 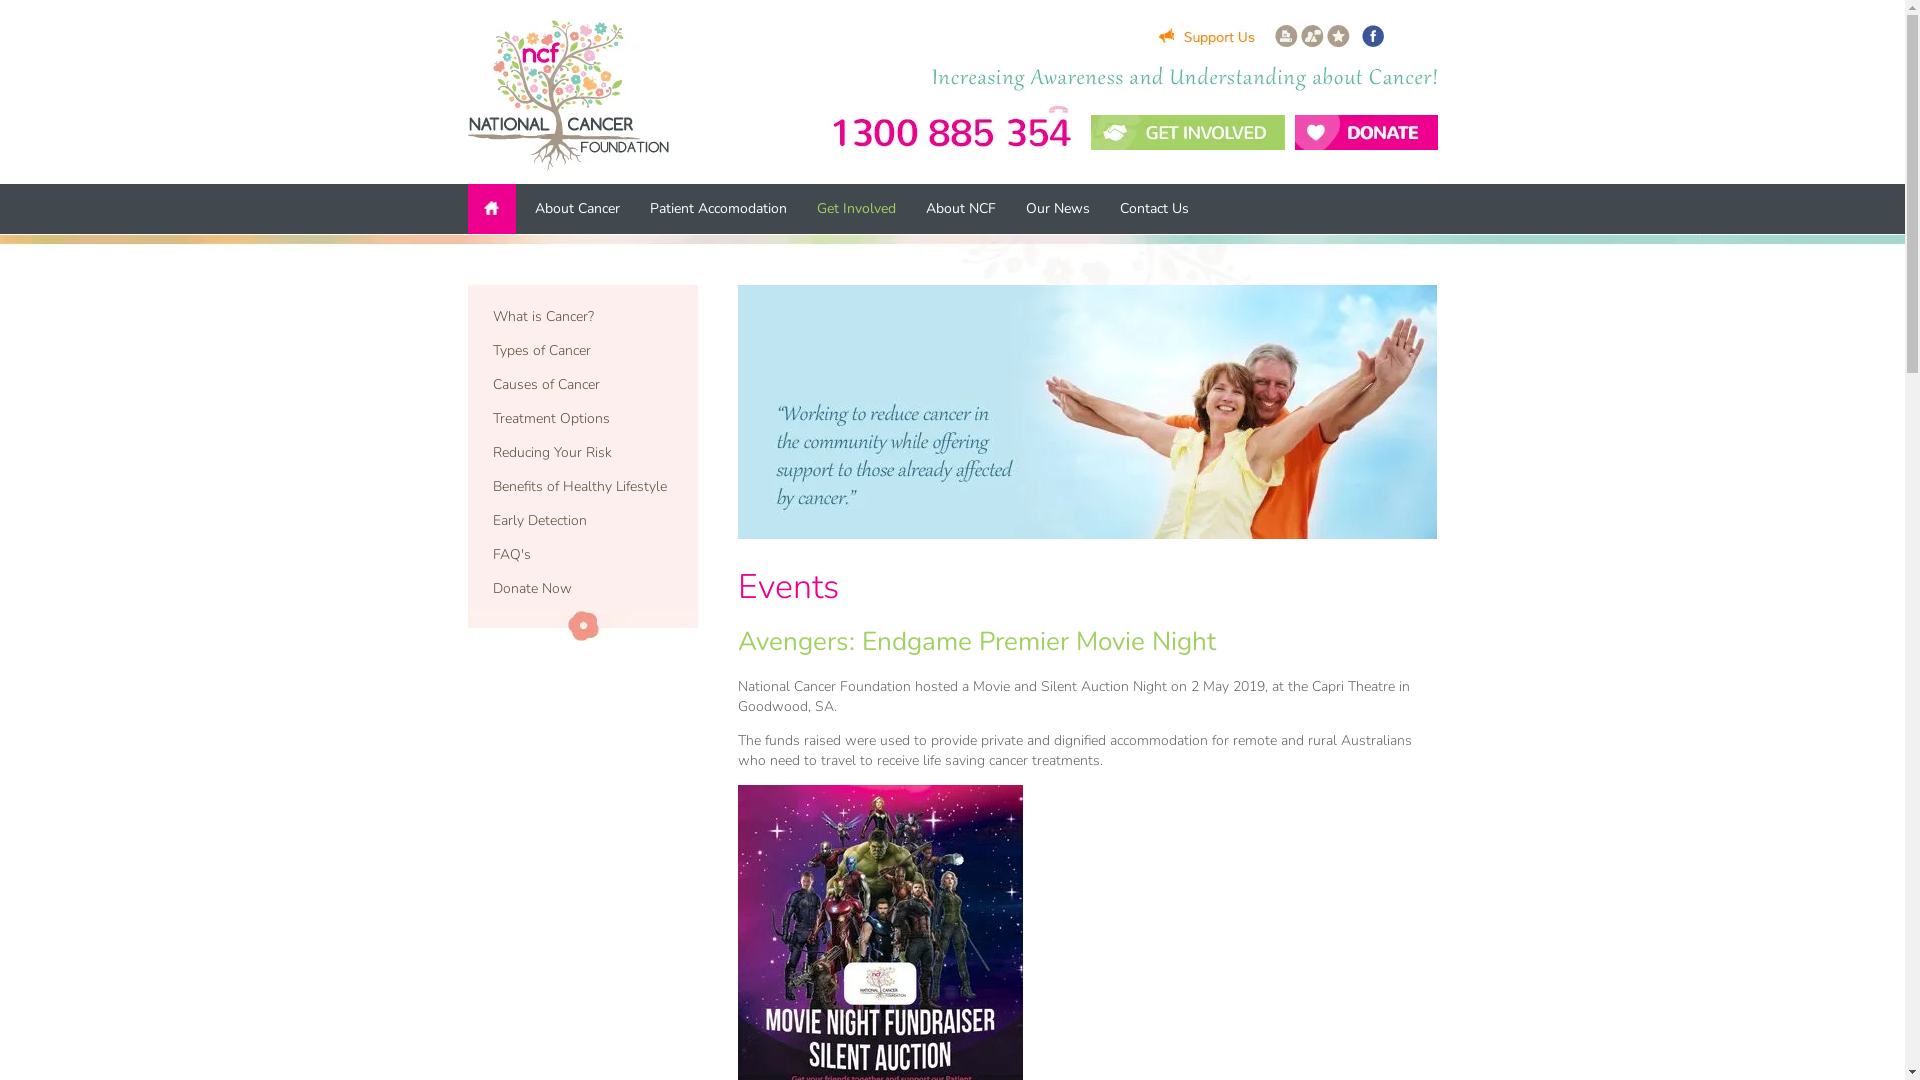 I want to click on Treatment Options, so click(x=583, y=419).